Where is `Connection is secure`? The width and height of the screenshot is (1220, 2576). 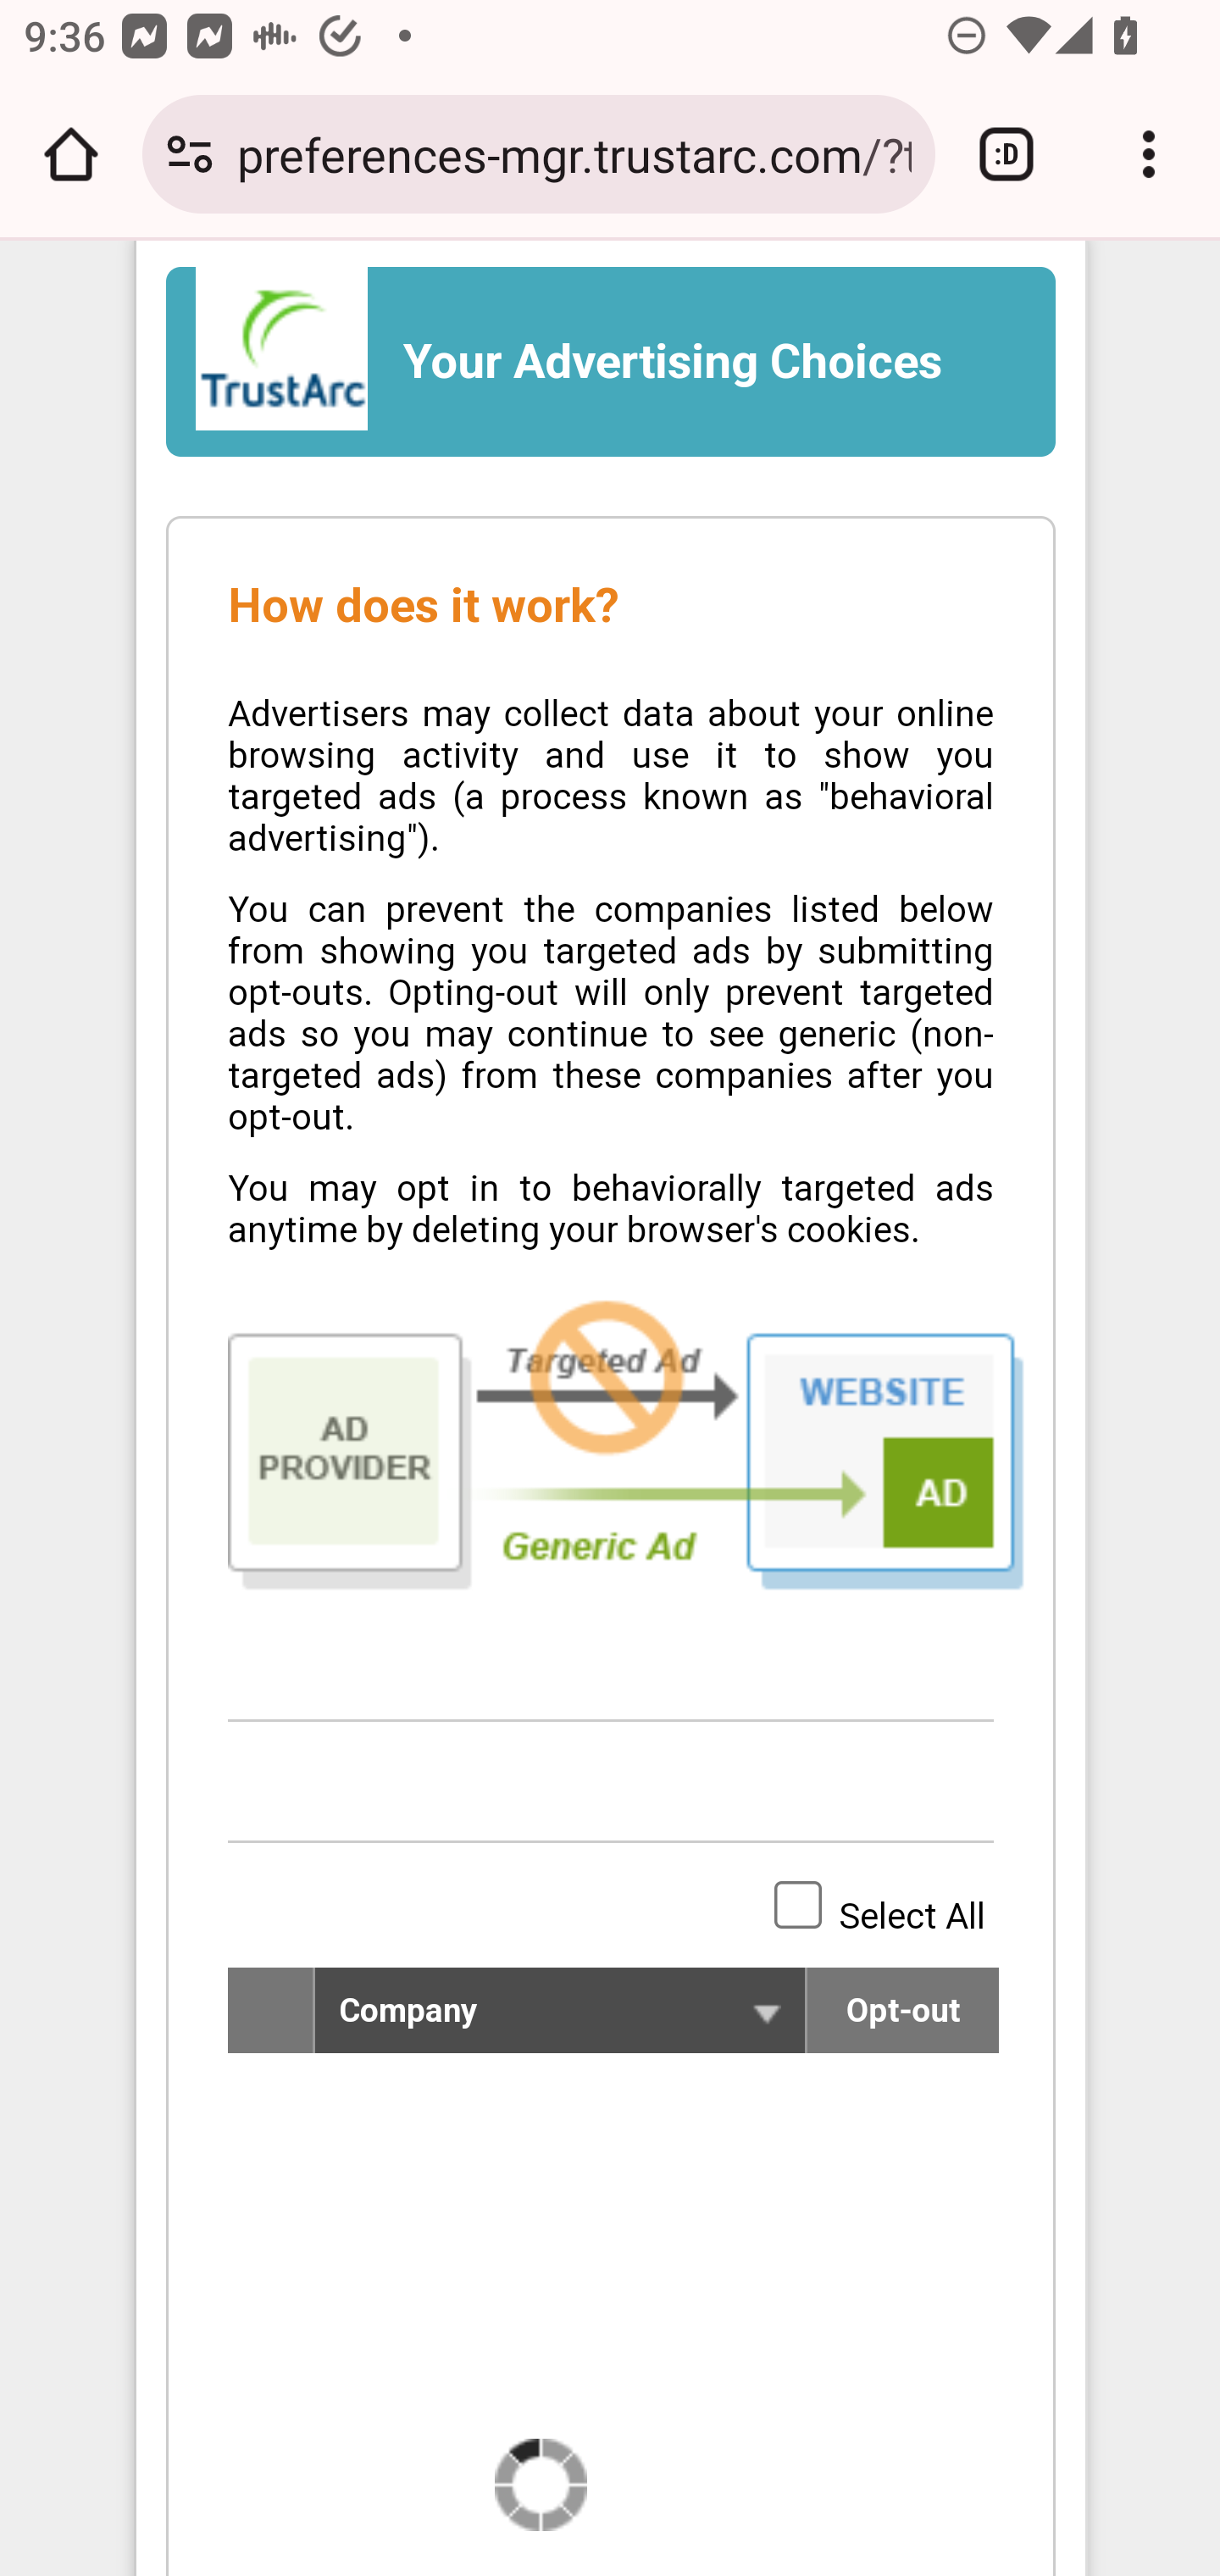
Connection is secure is located at coordinates (190, 154).